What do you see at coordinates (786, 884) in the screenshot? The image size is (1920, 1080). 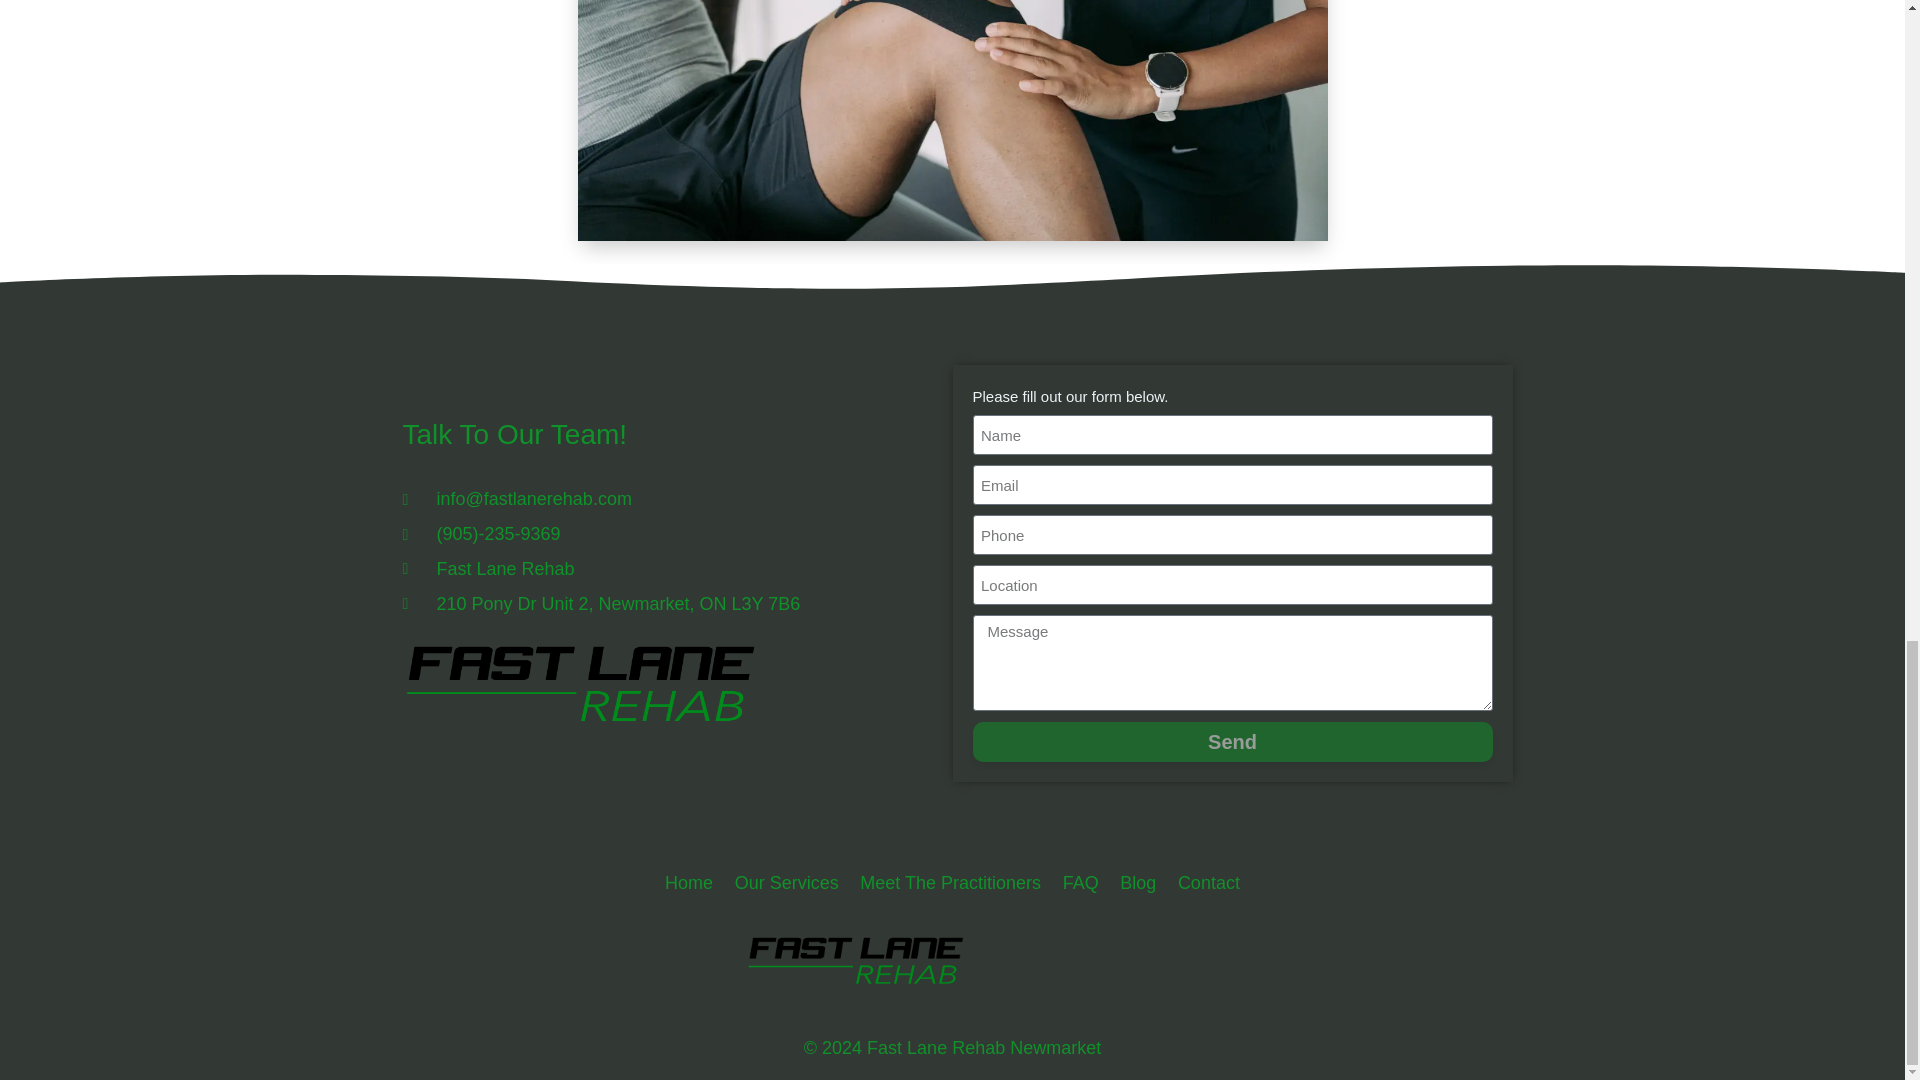 I see `Our Services` at bounding box center [786, 884].